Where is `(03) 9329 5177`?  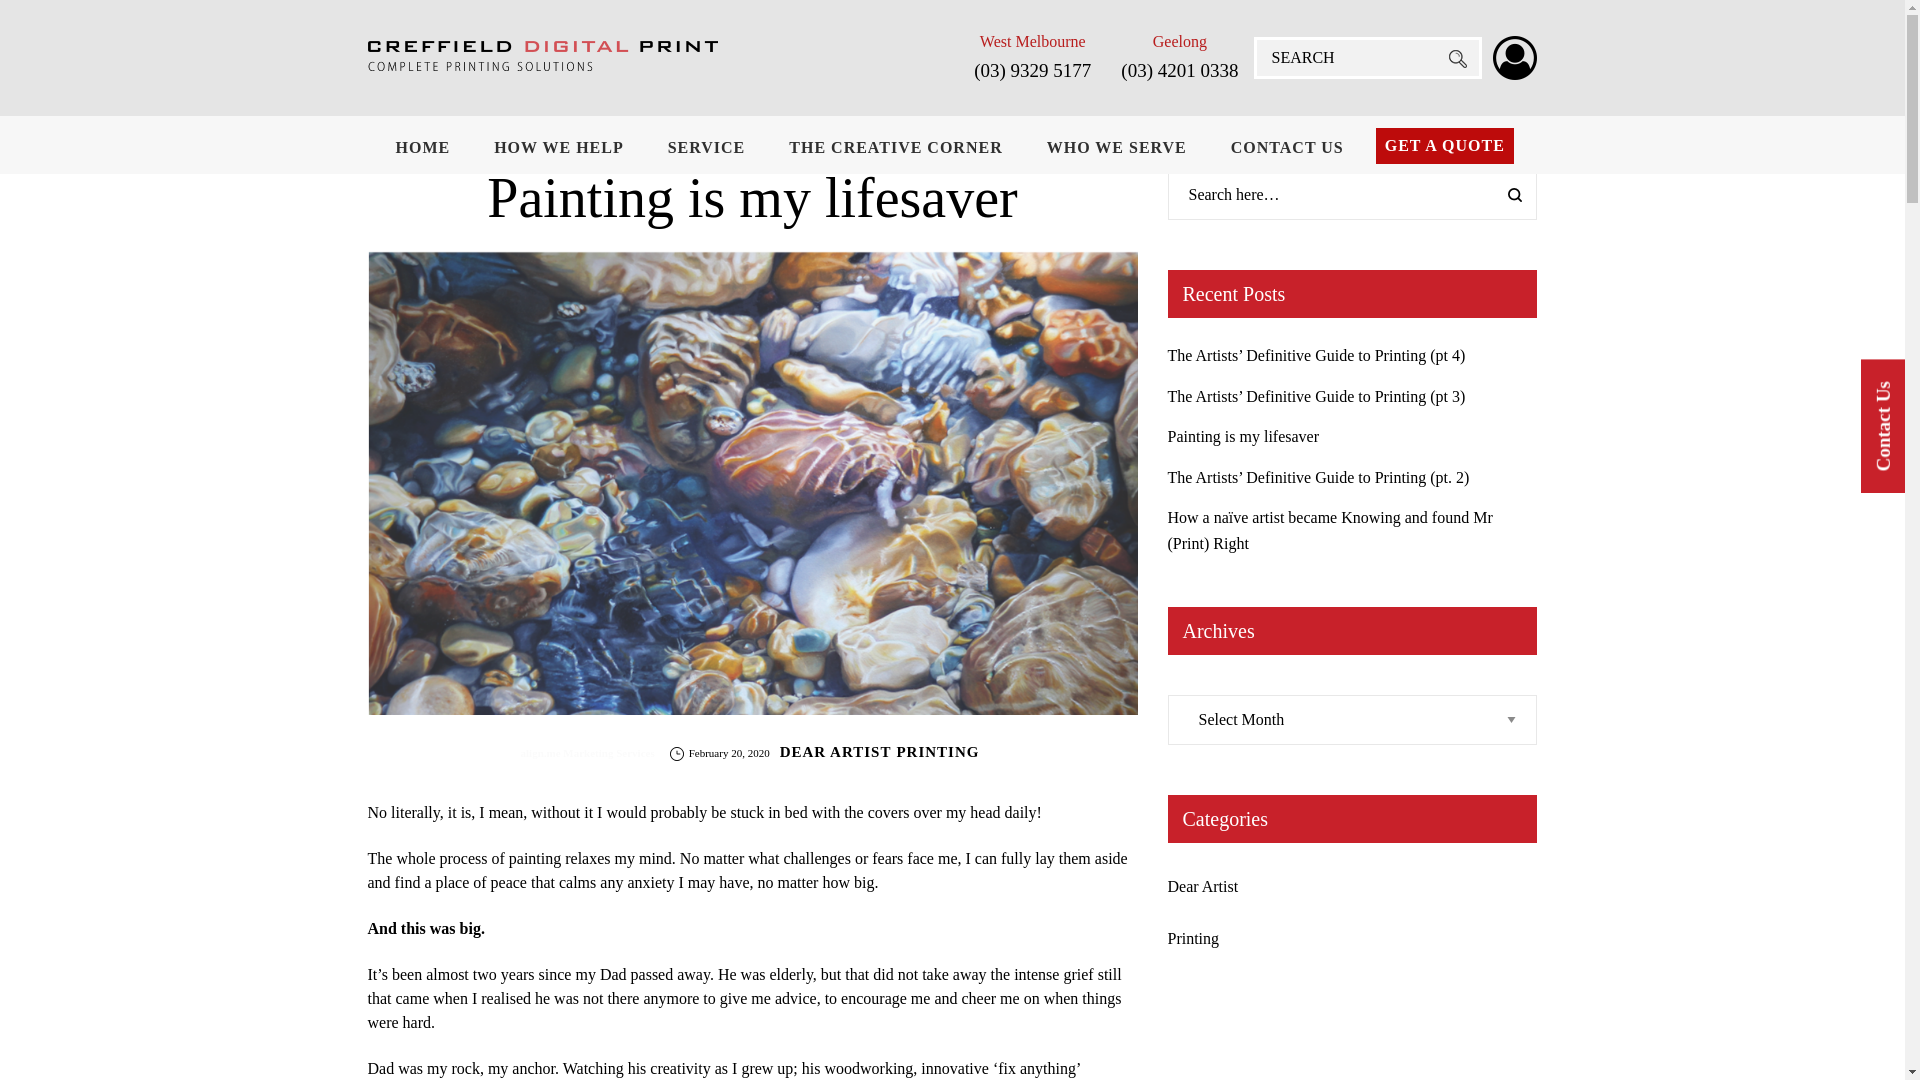 (03) 9329 5177 is located at coordinates (1032, 70).